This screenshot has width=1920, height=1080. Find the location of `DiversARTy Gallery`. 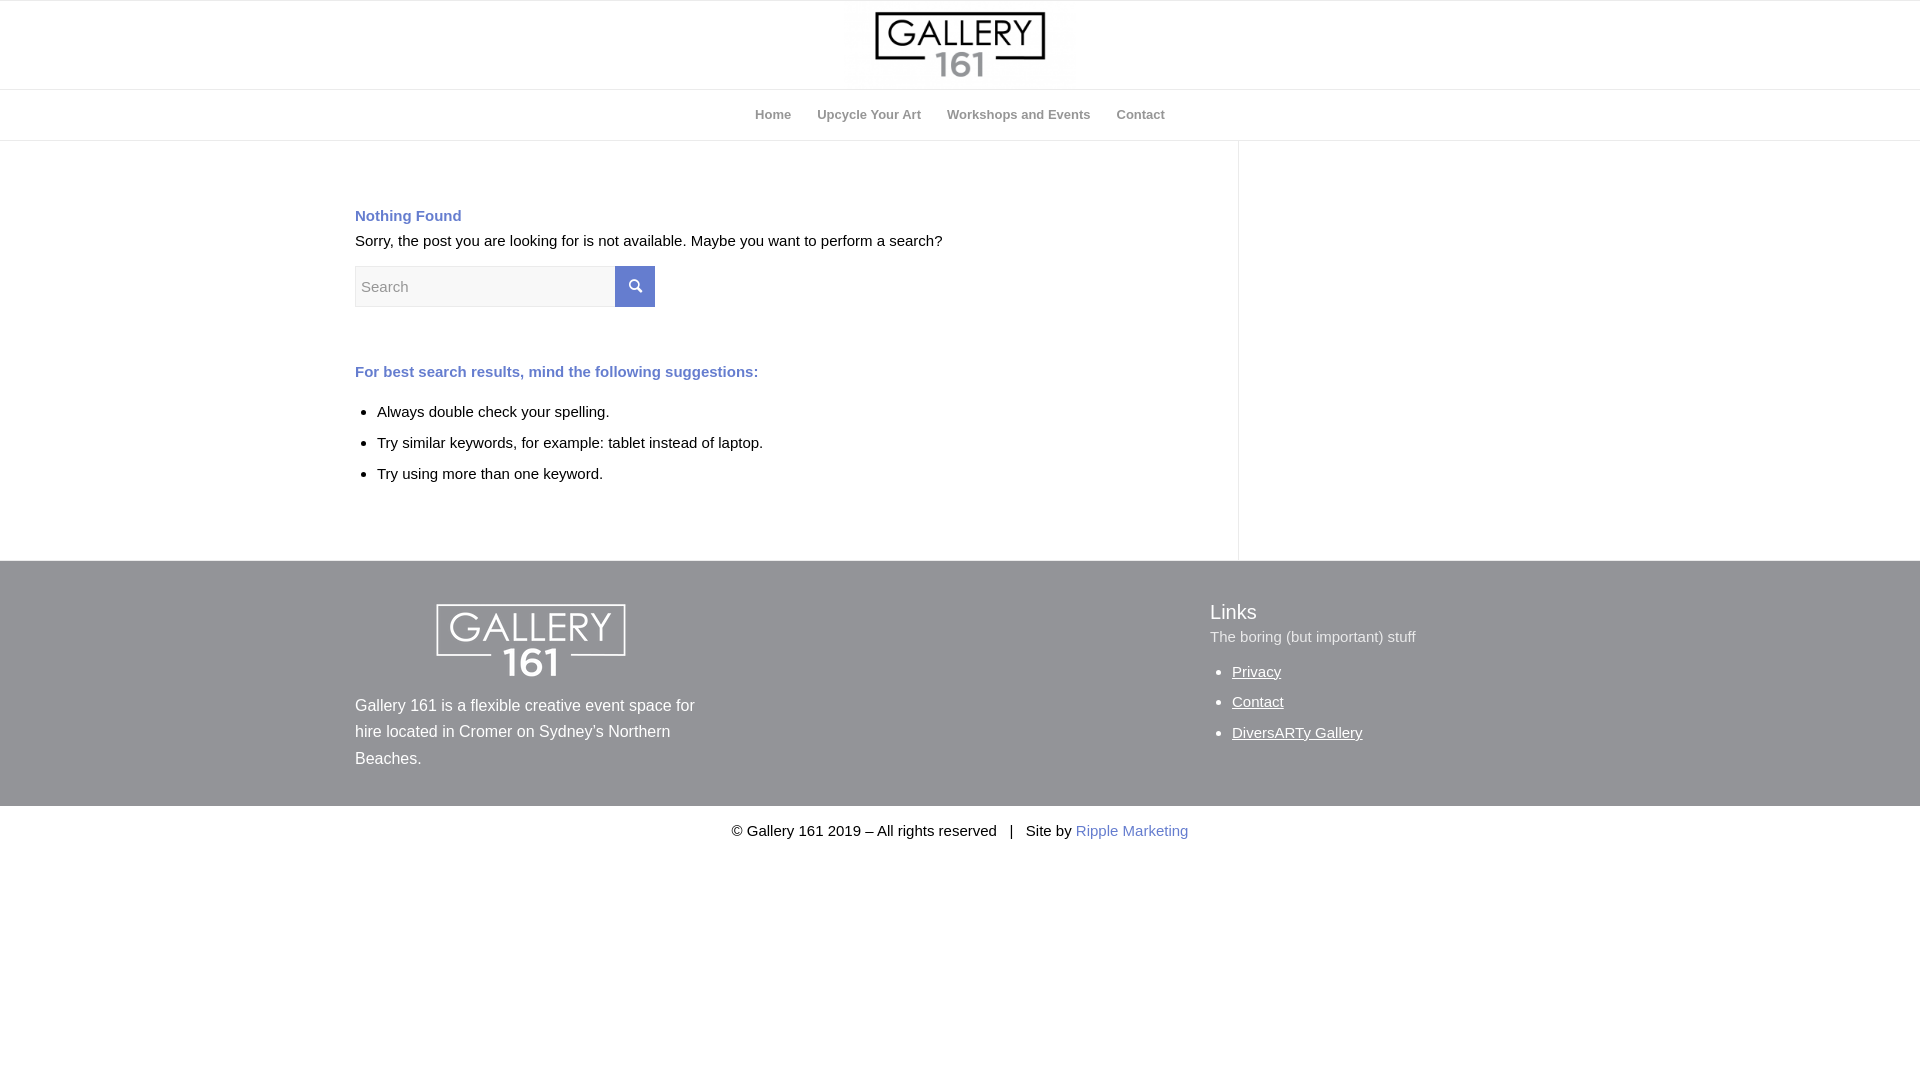

DiversARTy Gallery is located at coordinates (1298, 732).